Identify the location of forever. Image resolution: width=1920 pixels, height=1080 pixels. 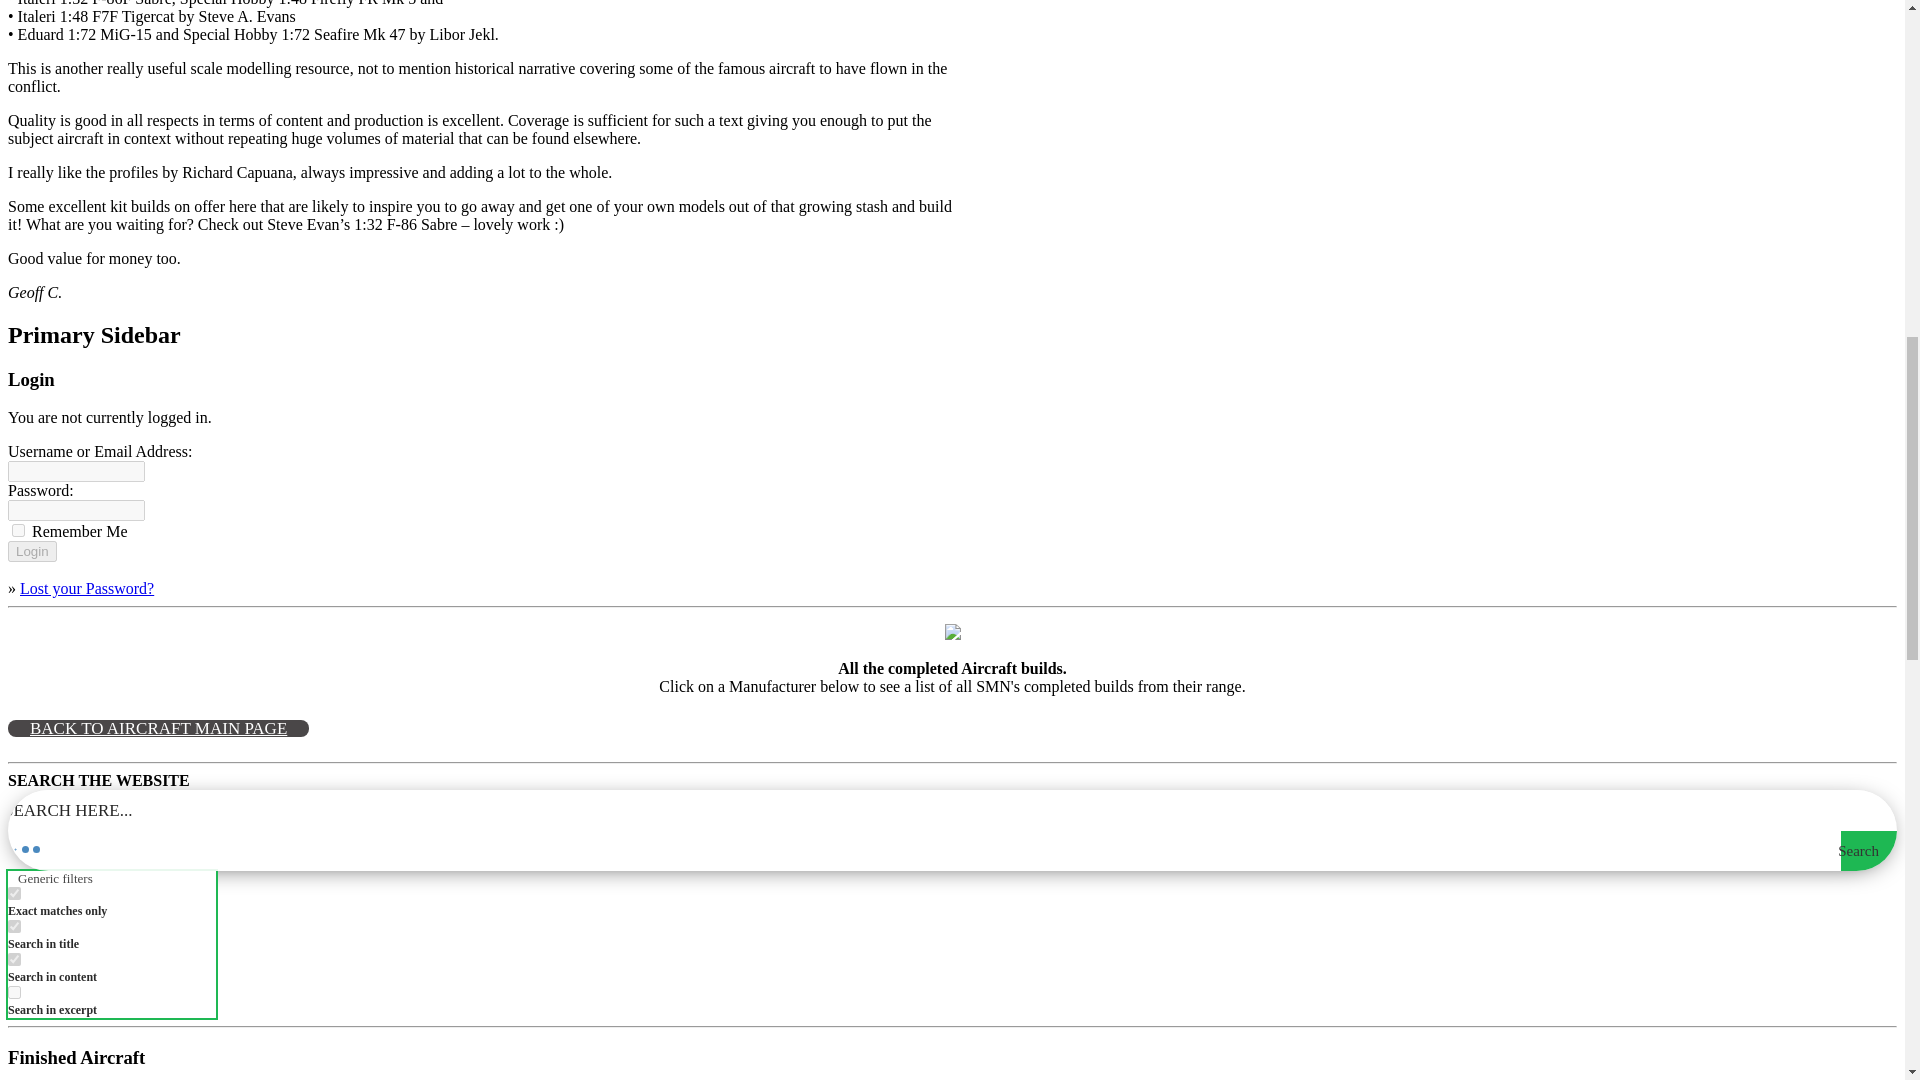
(18, 530).